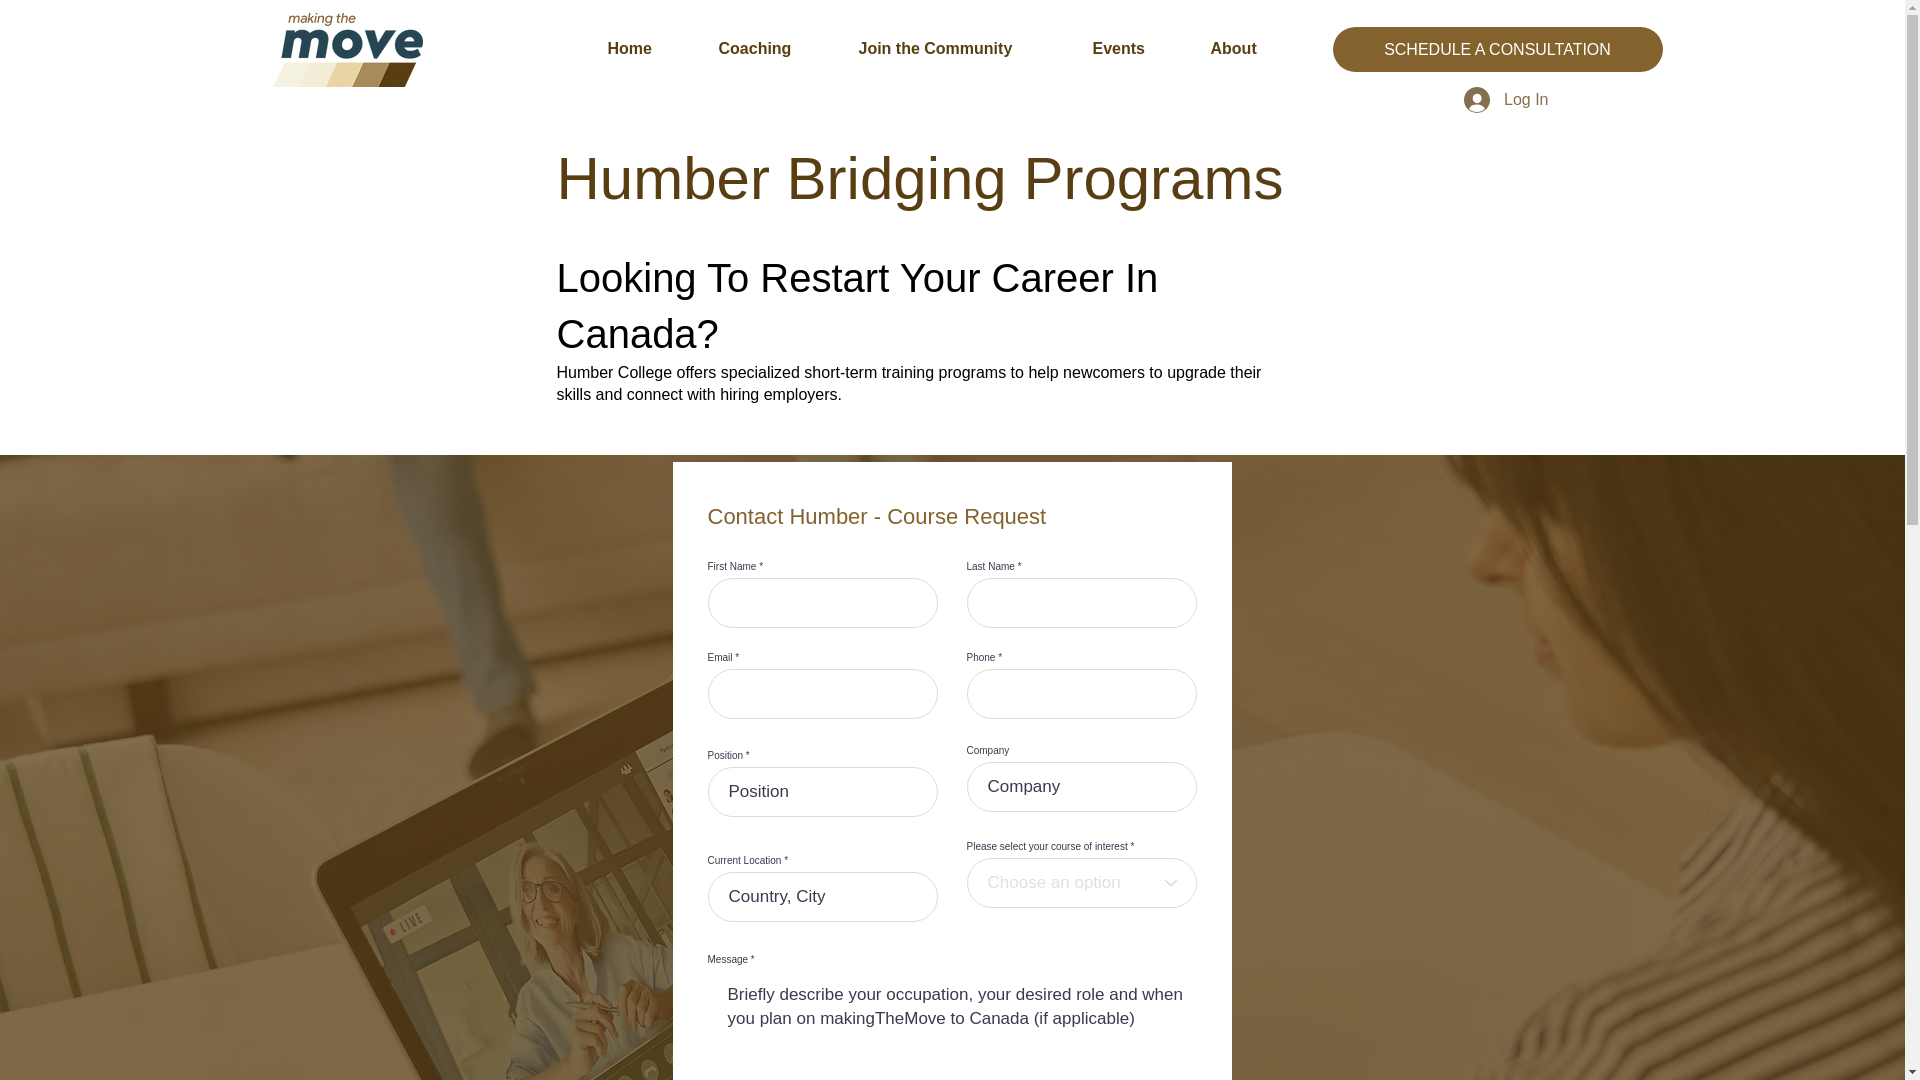 This screenshot has height=1080, width=1920. What do you see at coordinates (1136, 48) in the screenshot?
I see `Events` at bounding box center [1136, 48].